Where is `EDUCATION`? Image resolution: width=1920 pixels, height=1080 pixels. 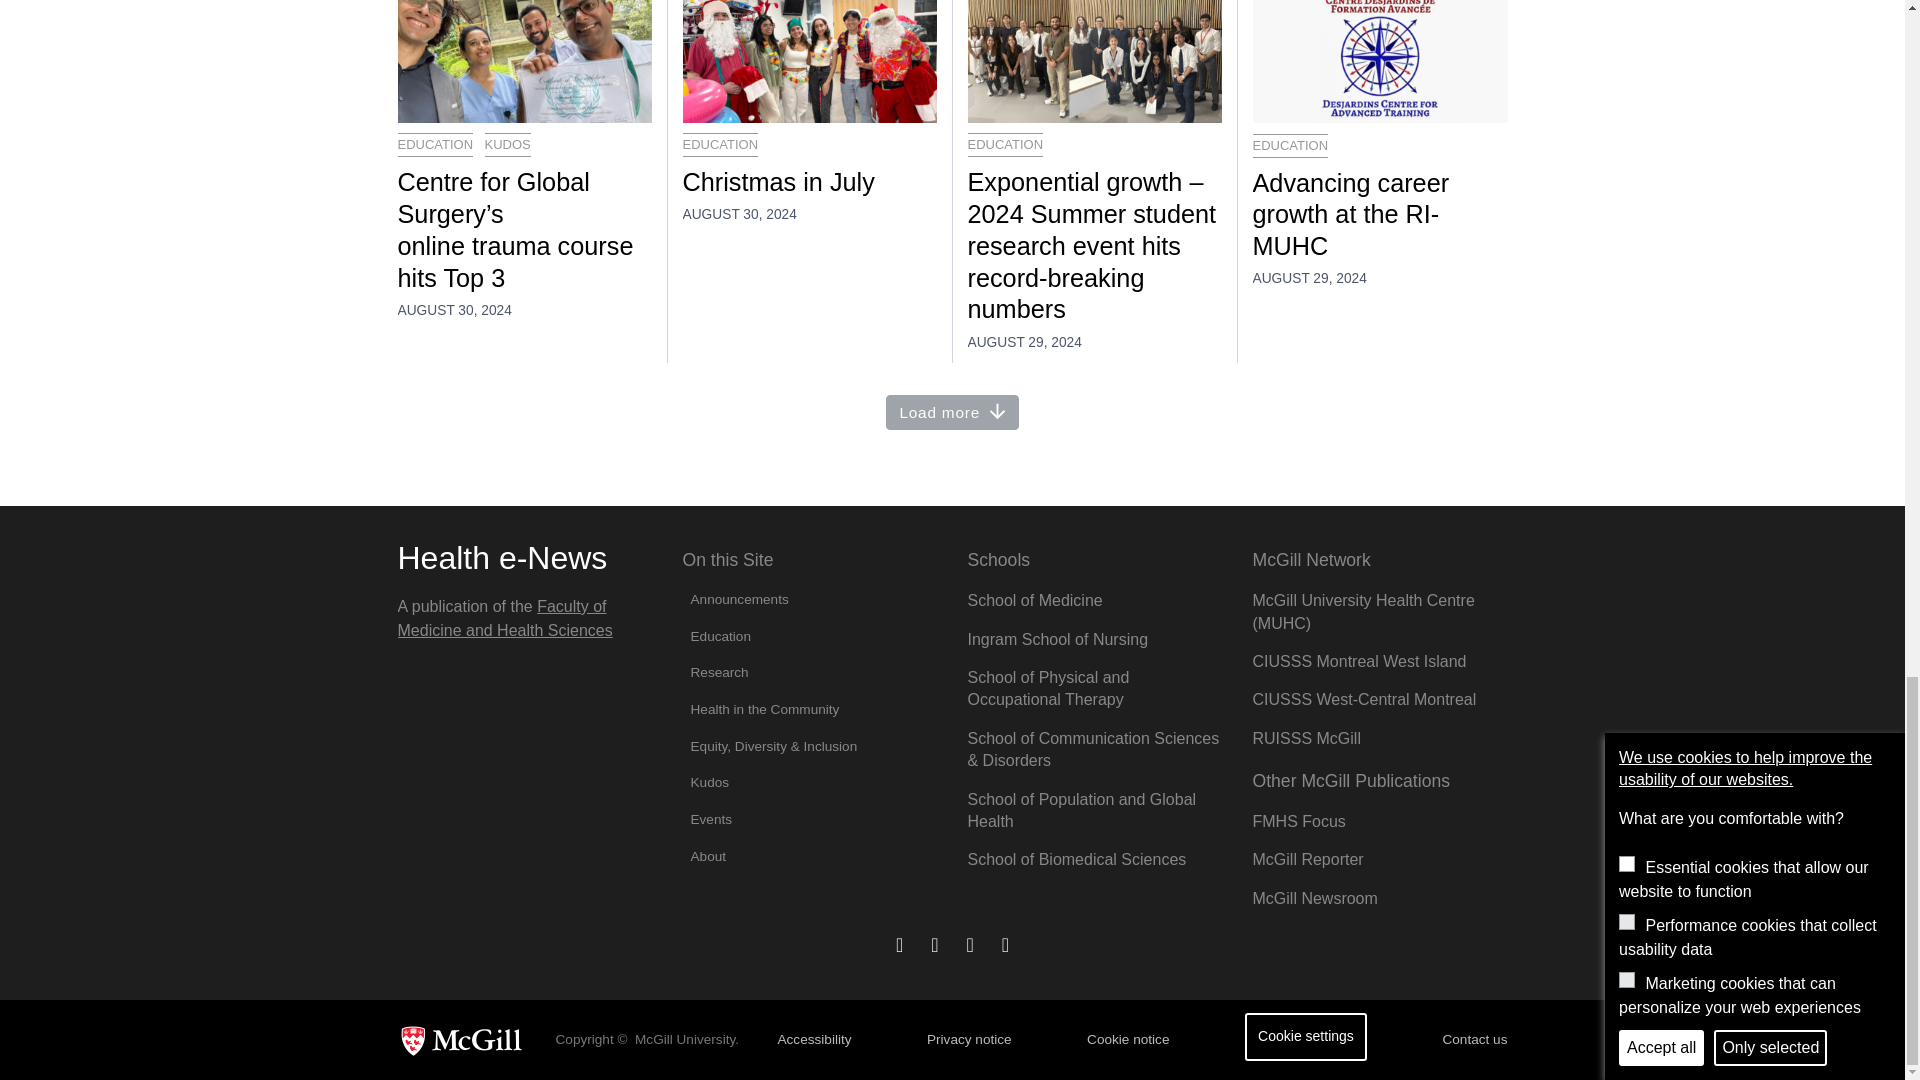
EDUCATION is located at coordinates (1290, 145).